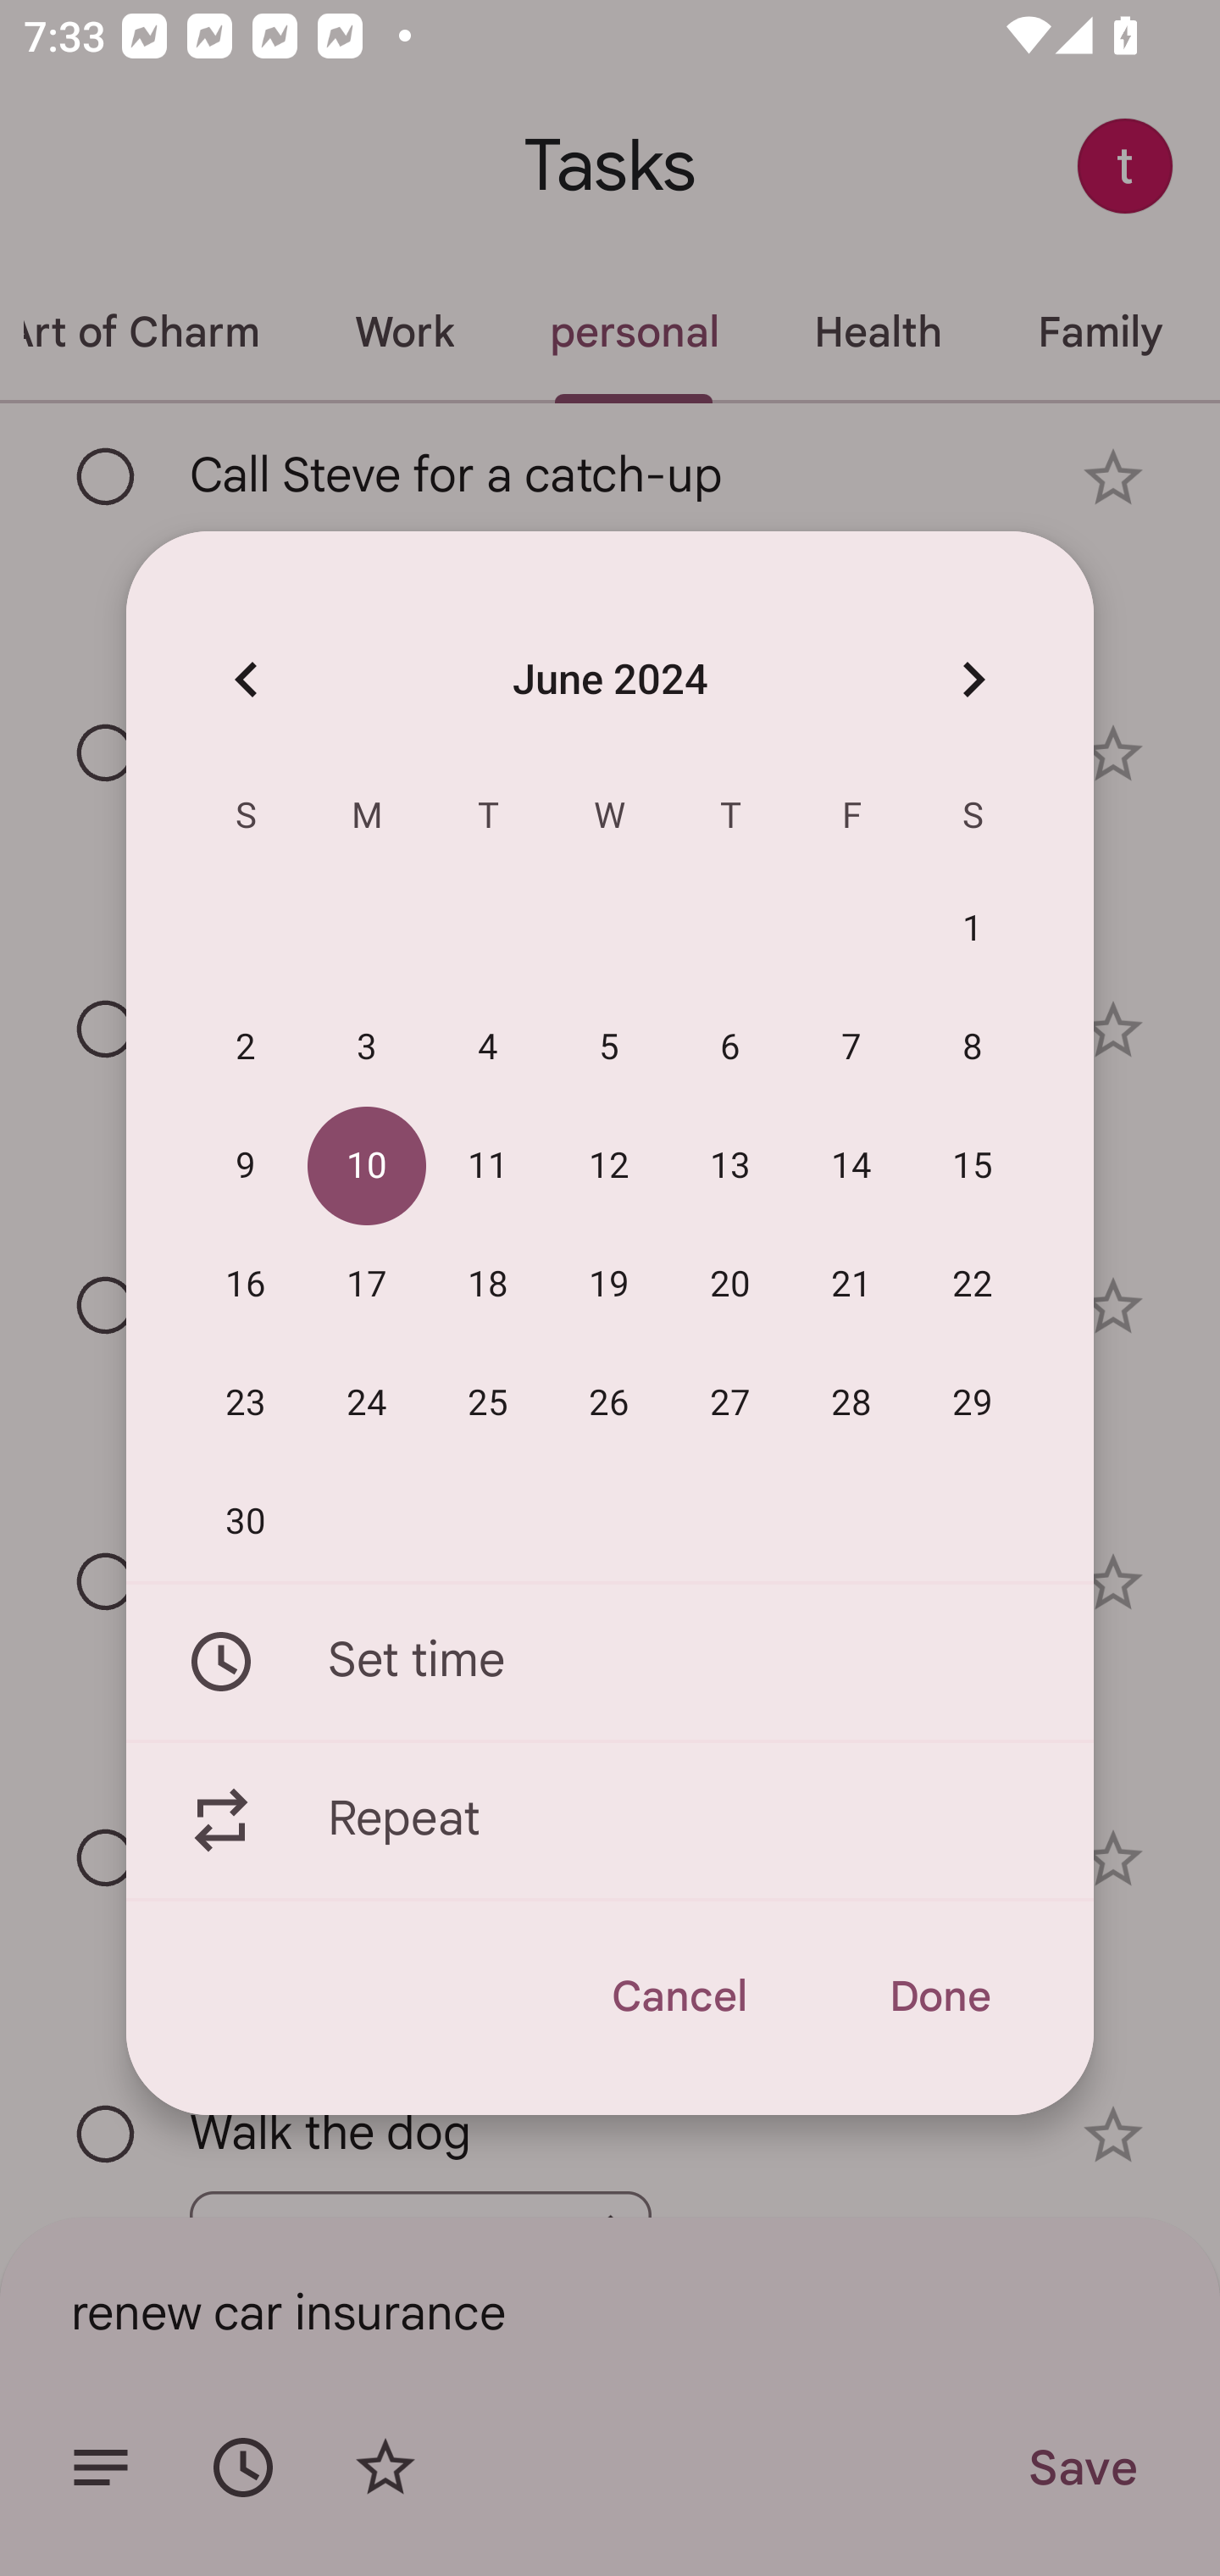  Describe the element at coordinates (852, 1285) in the screenshot. I see `21 21 June 2024` at that location.